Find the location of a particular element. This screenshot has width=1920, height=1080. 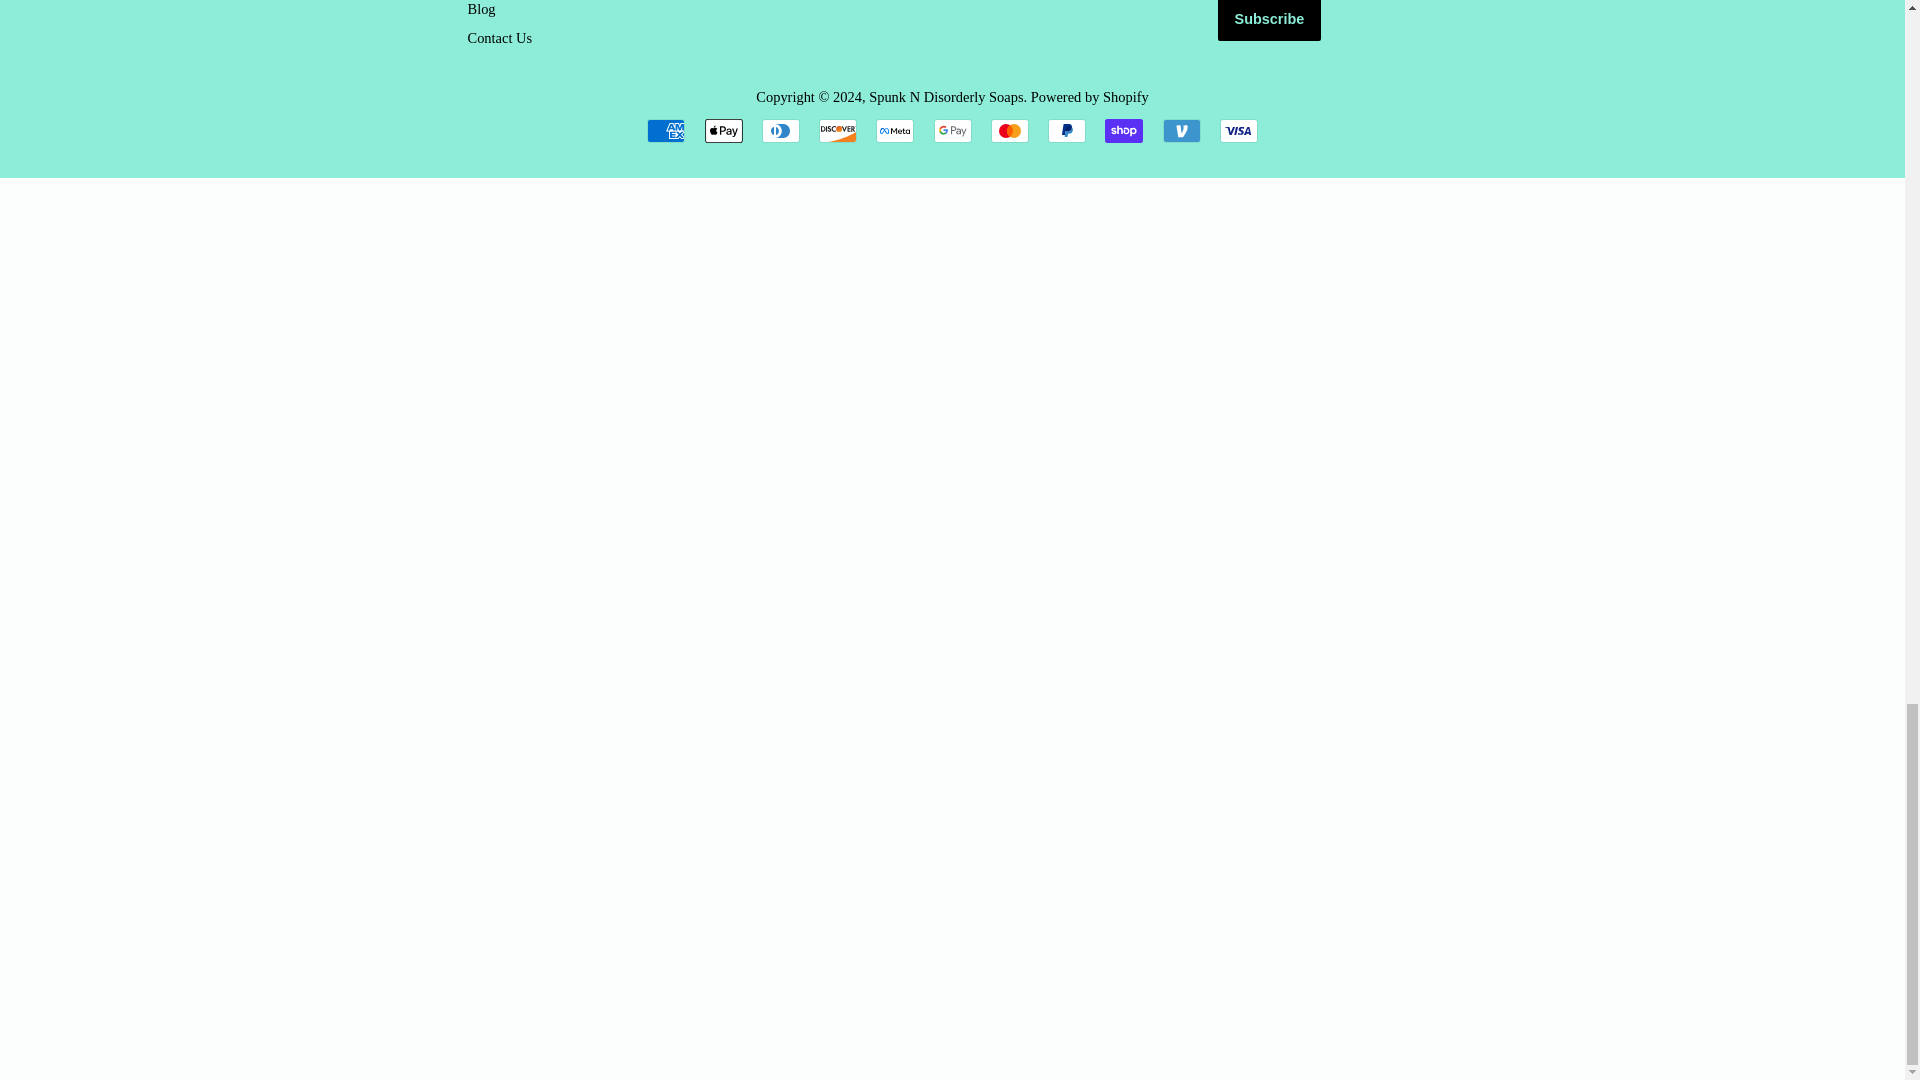

Diners Club is located at coordinates (781, 130).